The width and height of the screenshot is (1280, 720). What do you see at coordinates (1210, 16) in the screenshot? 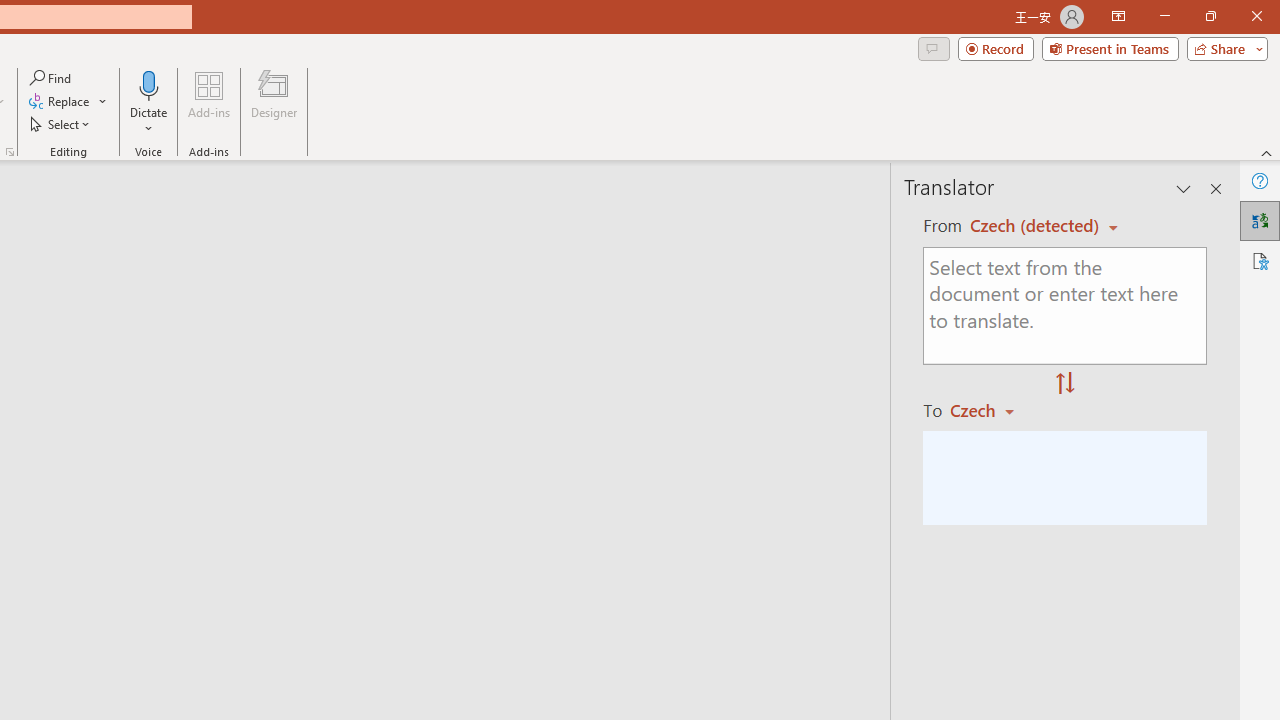
I see `Restore Down` at bounding box center [1210, 16].